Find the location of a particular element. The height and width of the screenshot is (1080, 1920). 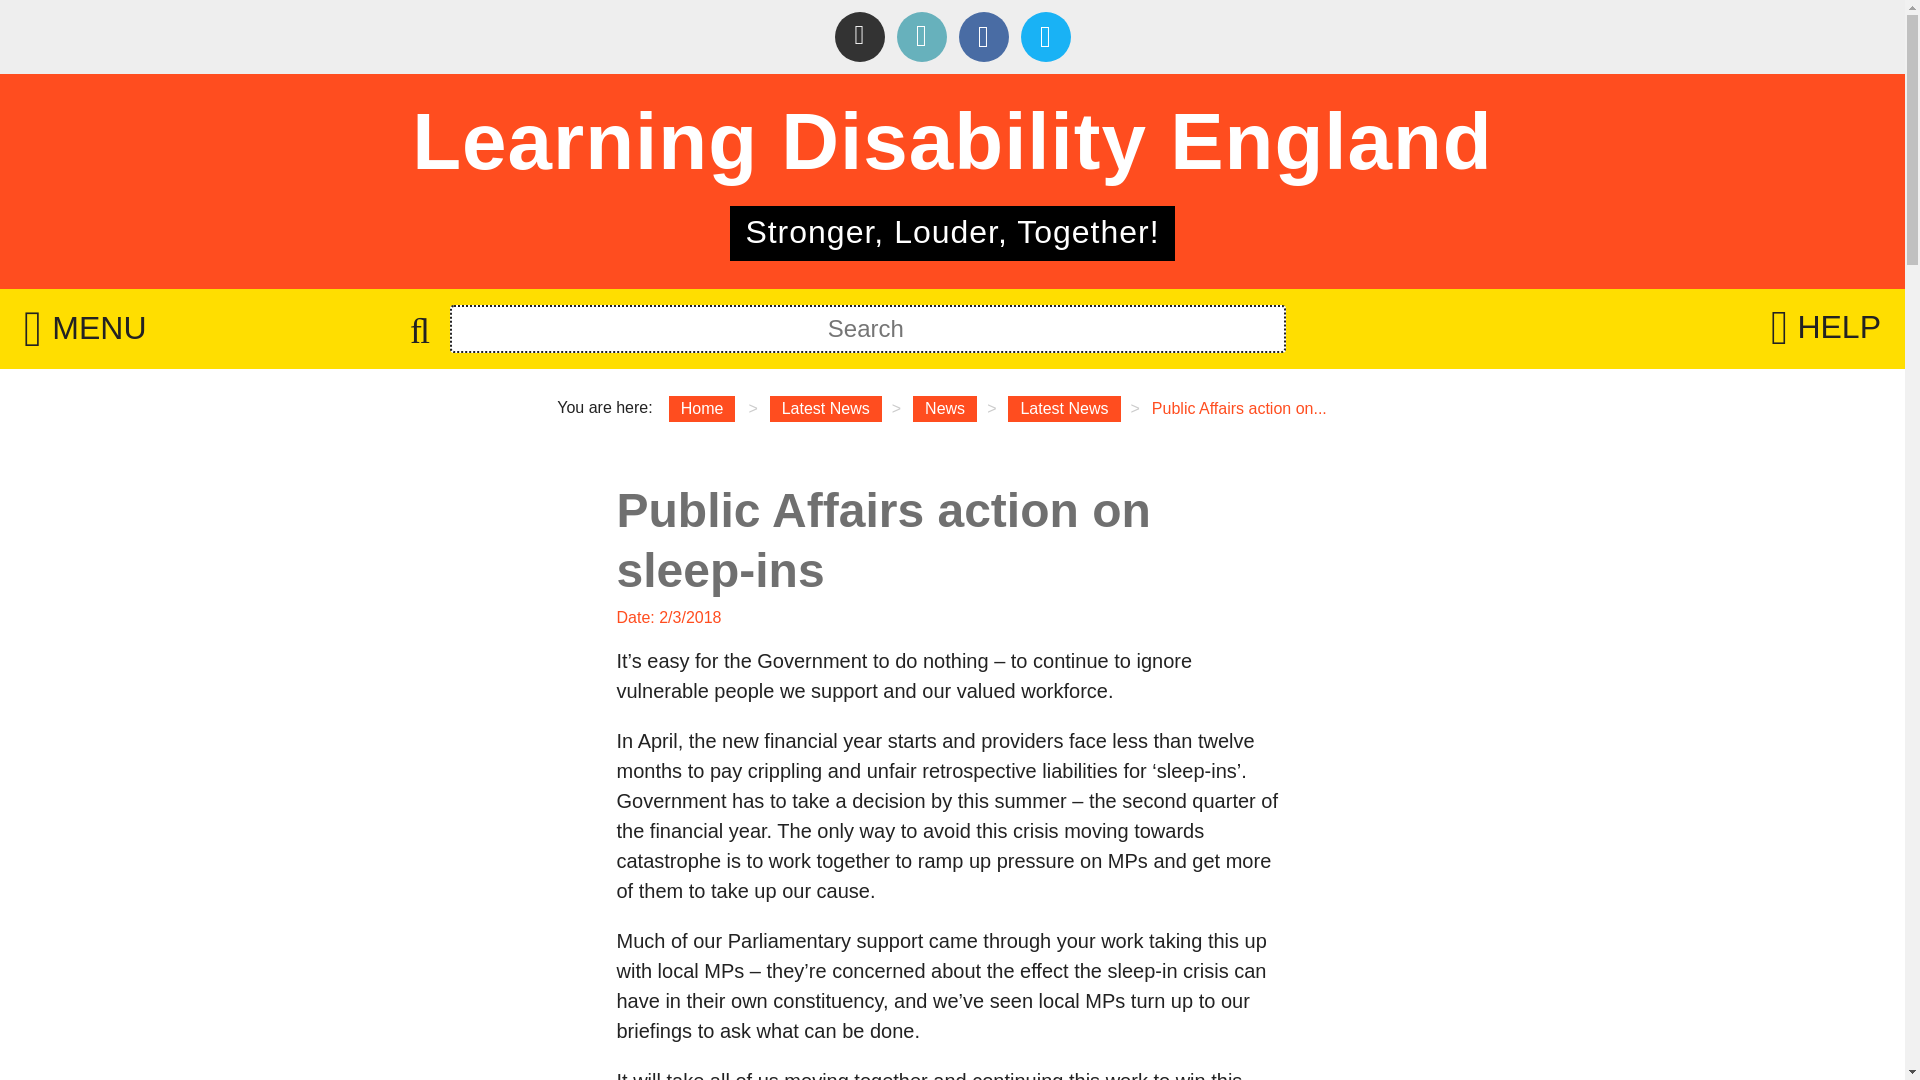

Public Affairs action on sleep-ins is located at coordinates (825, 409).